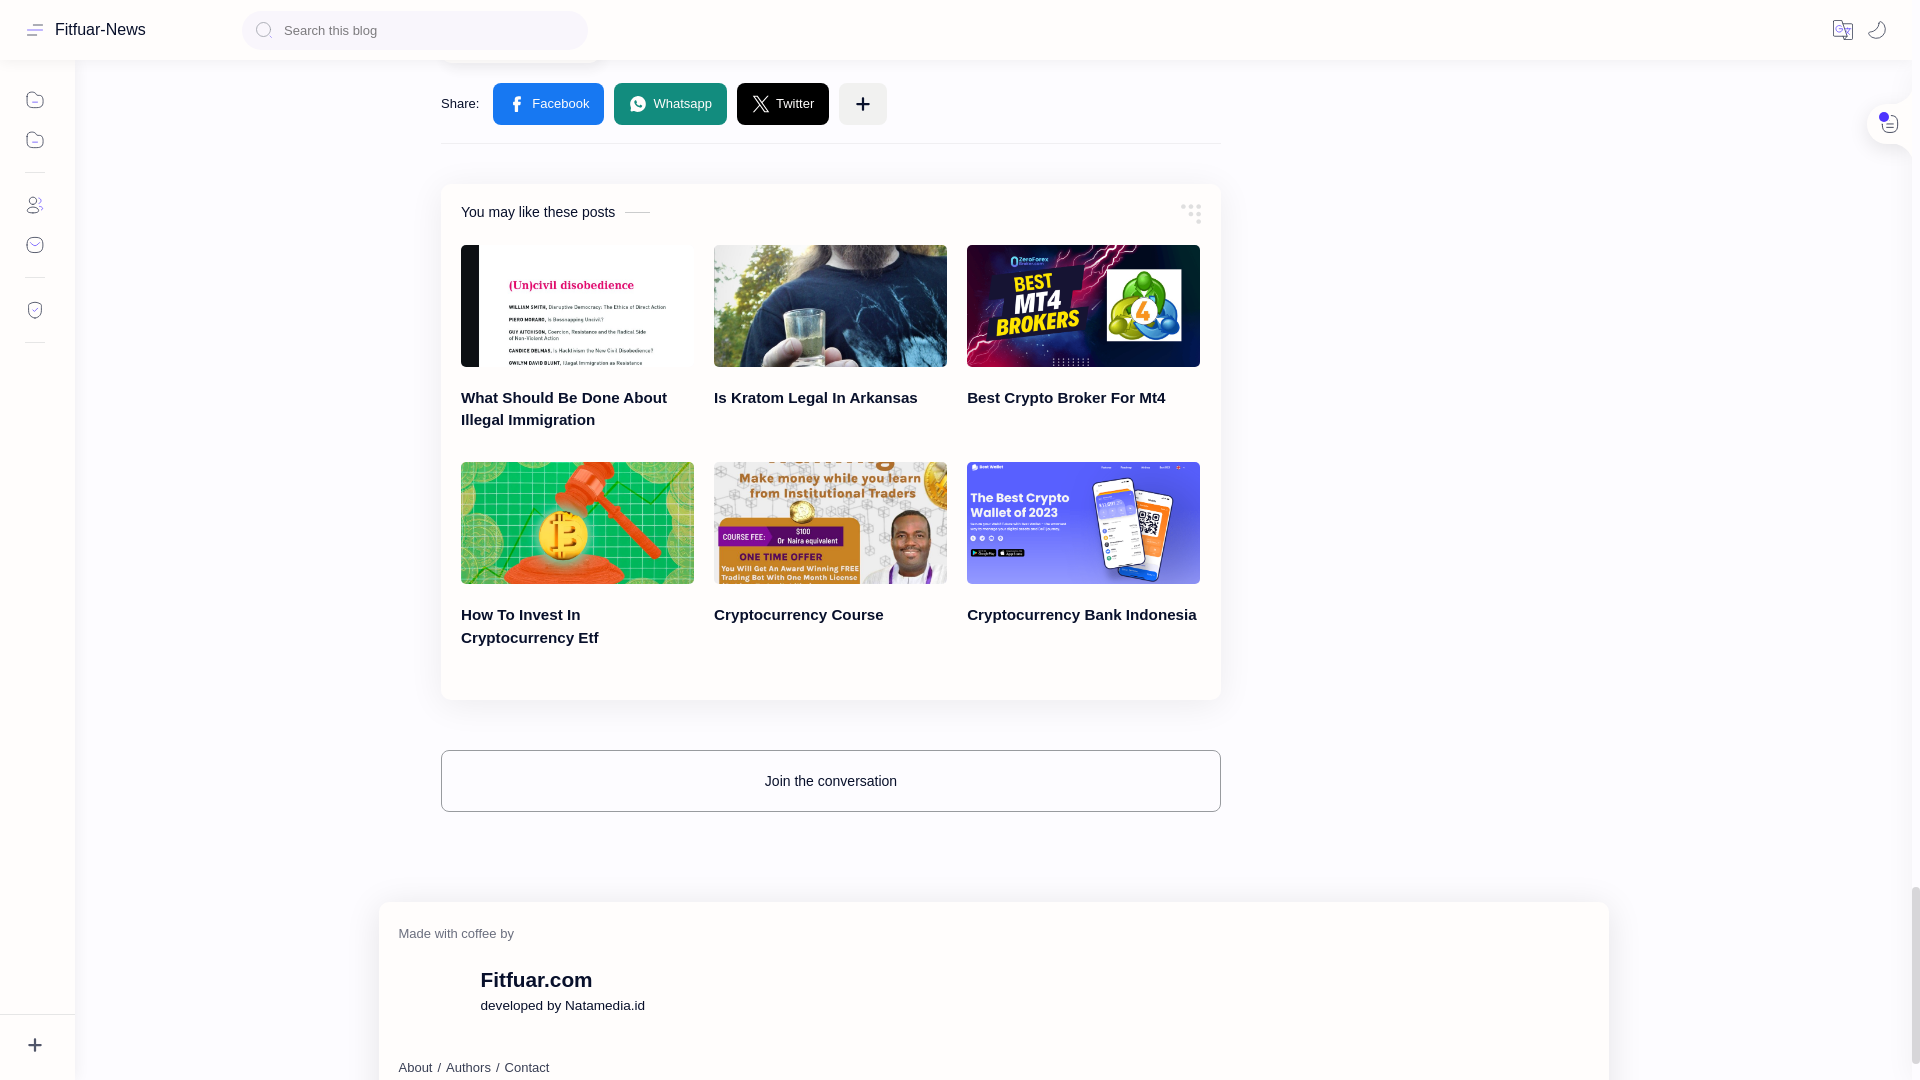 Image resolution: width=1920 pixels, height=1080 pixels. What do you see at coordinates (830, 523) in the screenshot?
I see `Cryptocurrency Course` at bounding box center [830, 523].